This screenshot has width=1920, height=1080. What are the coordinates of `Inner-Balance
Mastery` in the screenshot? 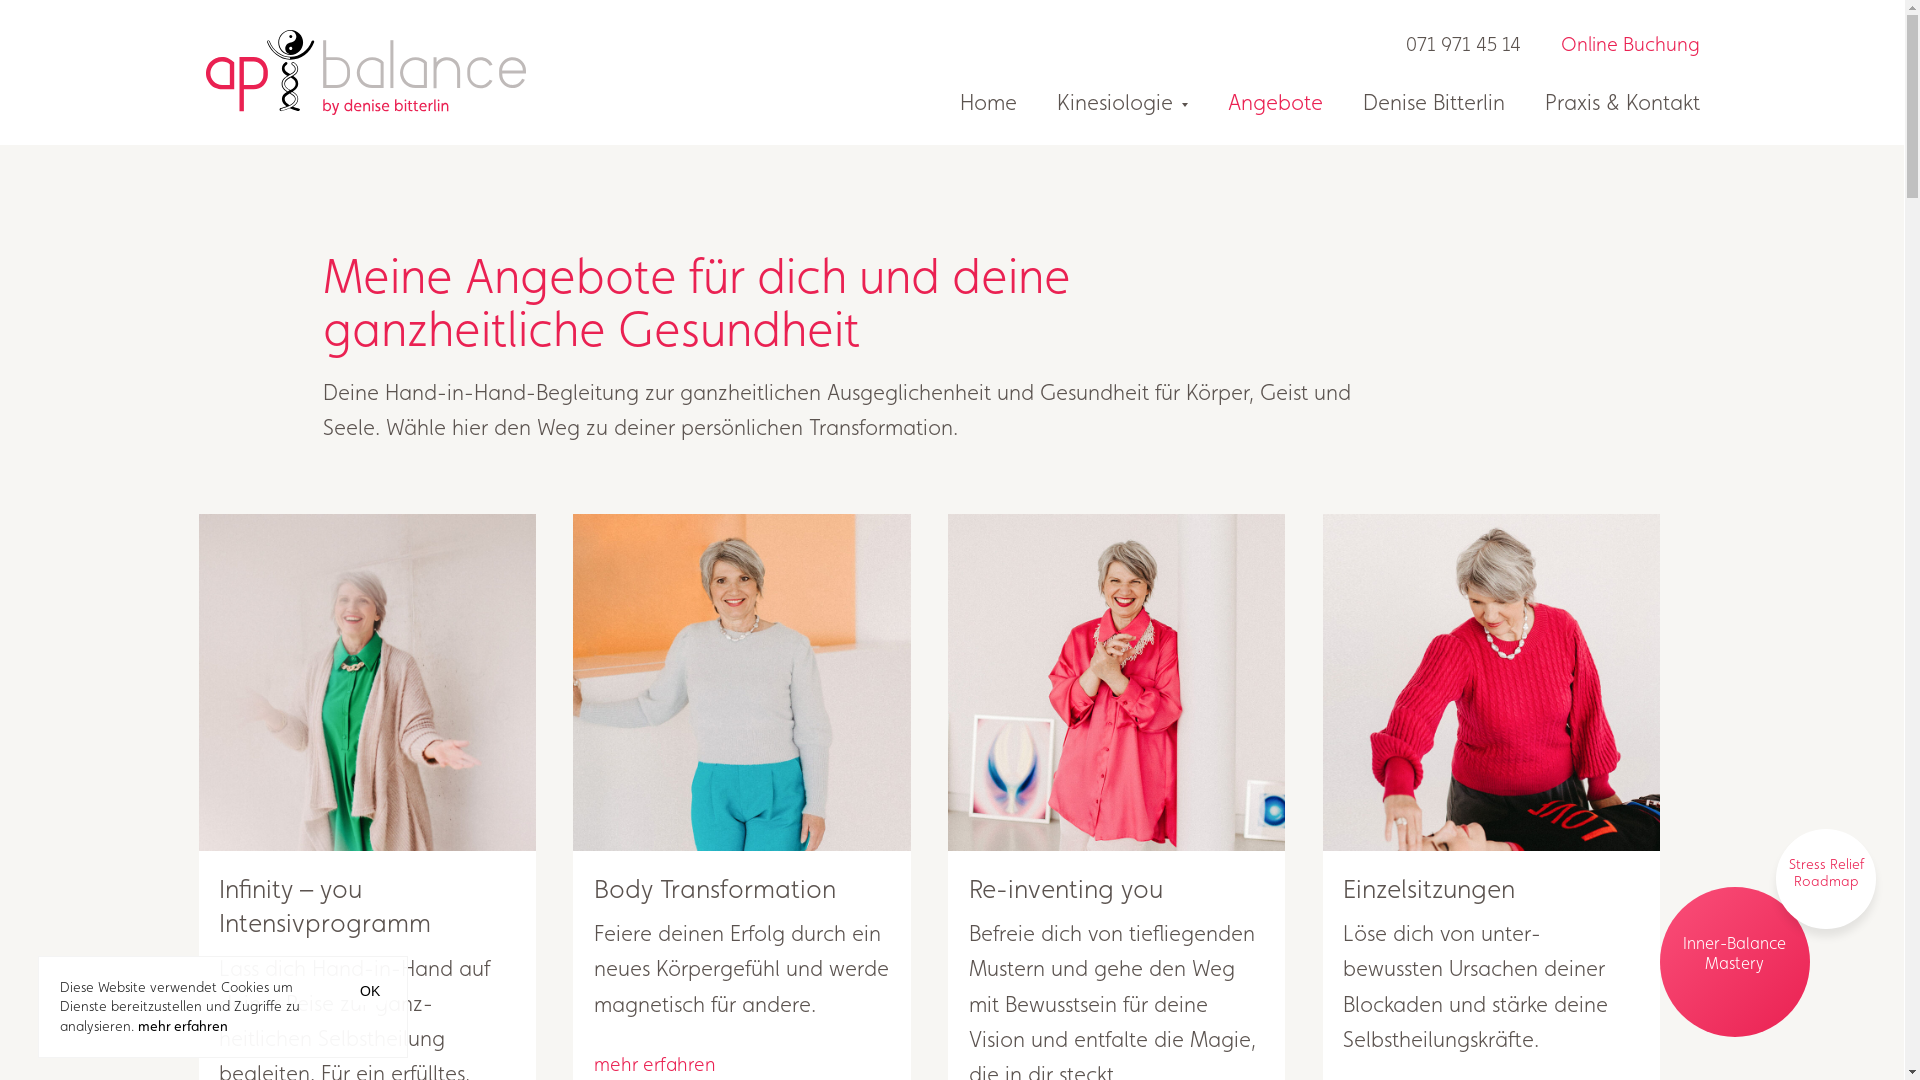 It's located at (1735, 962).